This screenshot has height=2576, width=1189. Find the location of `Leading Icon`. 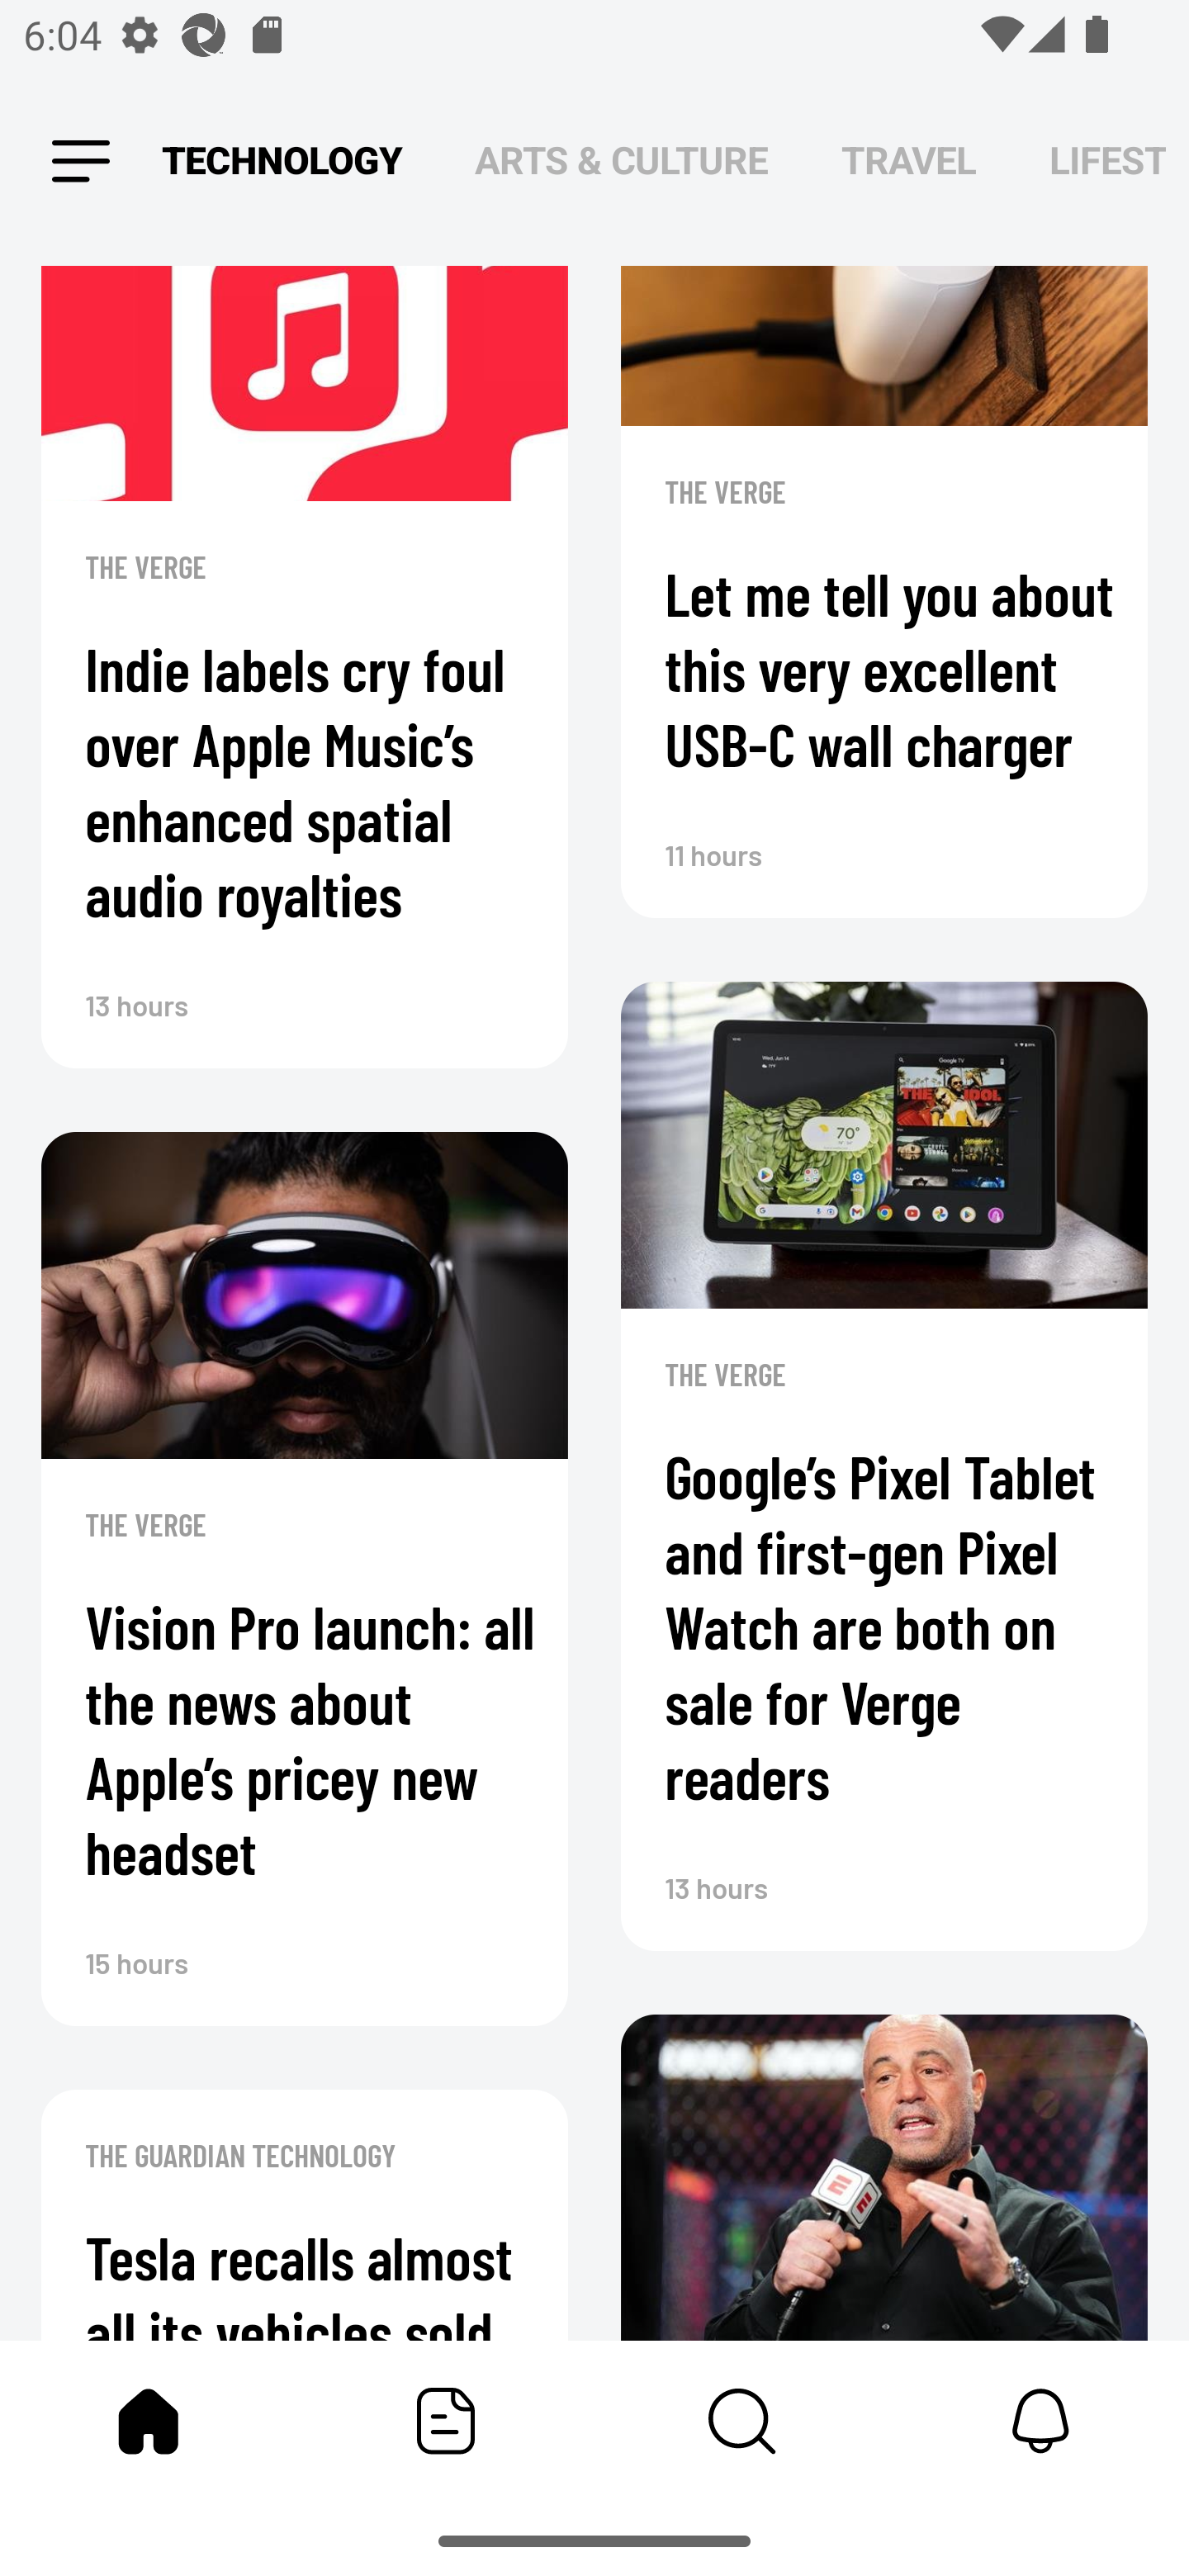

Leading Icon is located at coordinates (81, 162).